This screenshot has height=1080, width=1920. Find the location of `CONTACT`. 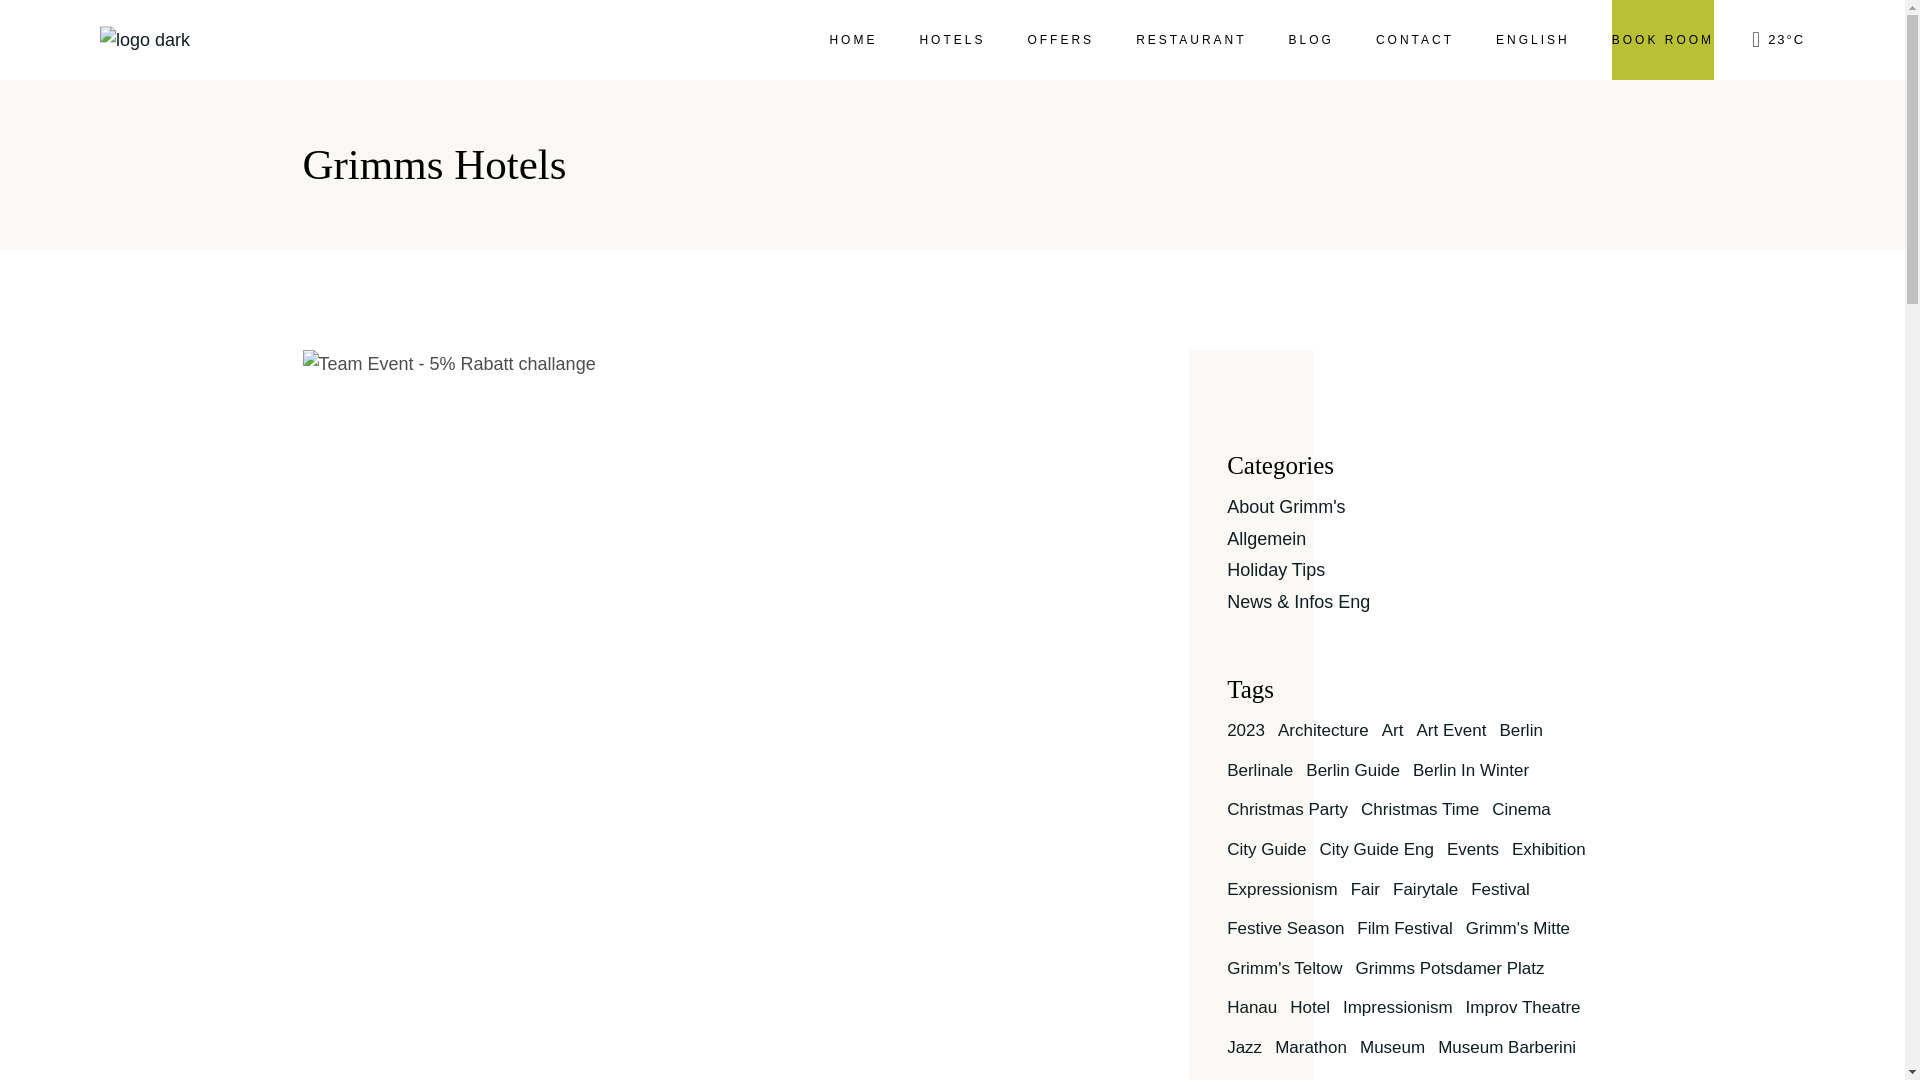

CONTACT is located at coordinates (1414, 40).